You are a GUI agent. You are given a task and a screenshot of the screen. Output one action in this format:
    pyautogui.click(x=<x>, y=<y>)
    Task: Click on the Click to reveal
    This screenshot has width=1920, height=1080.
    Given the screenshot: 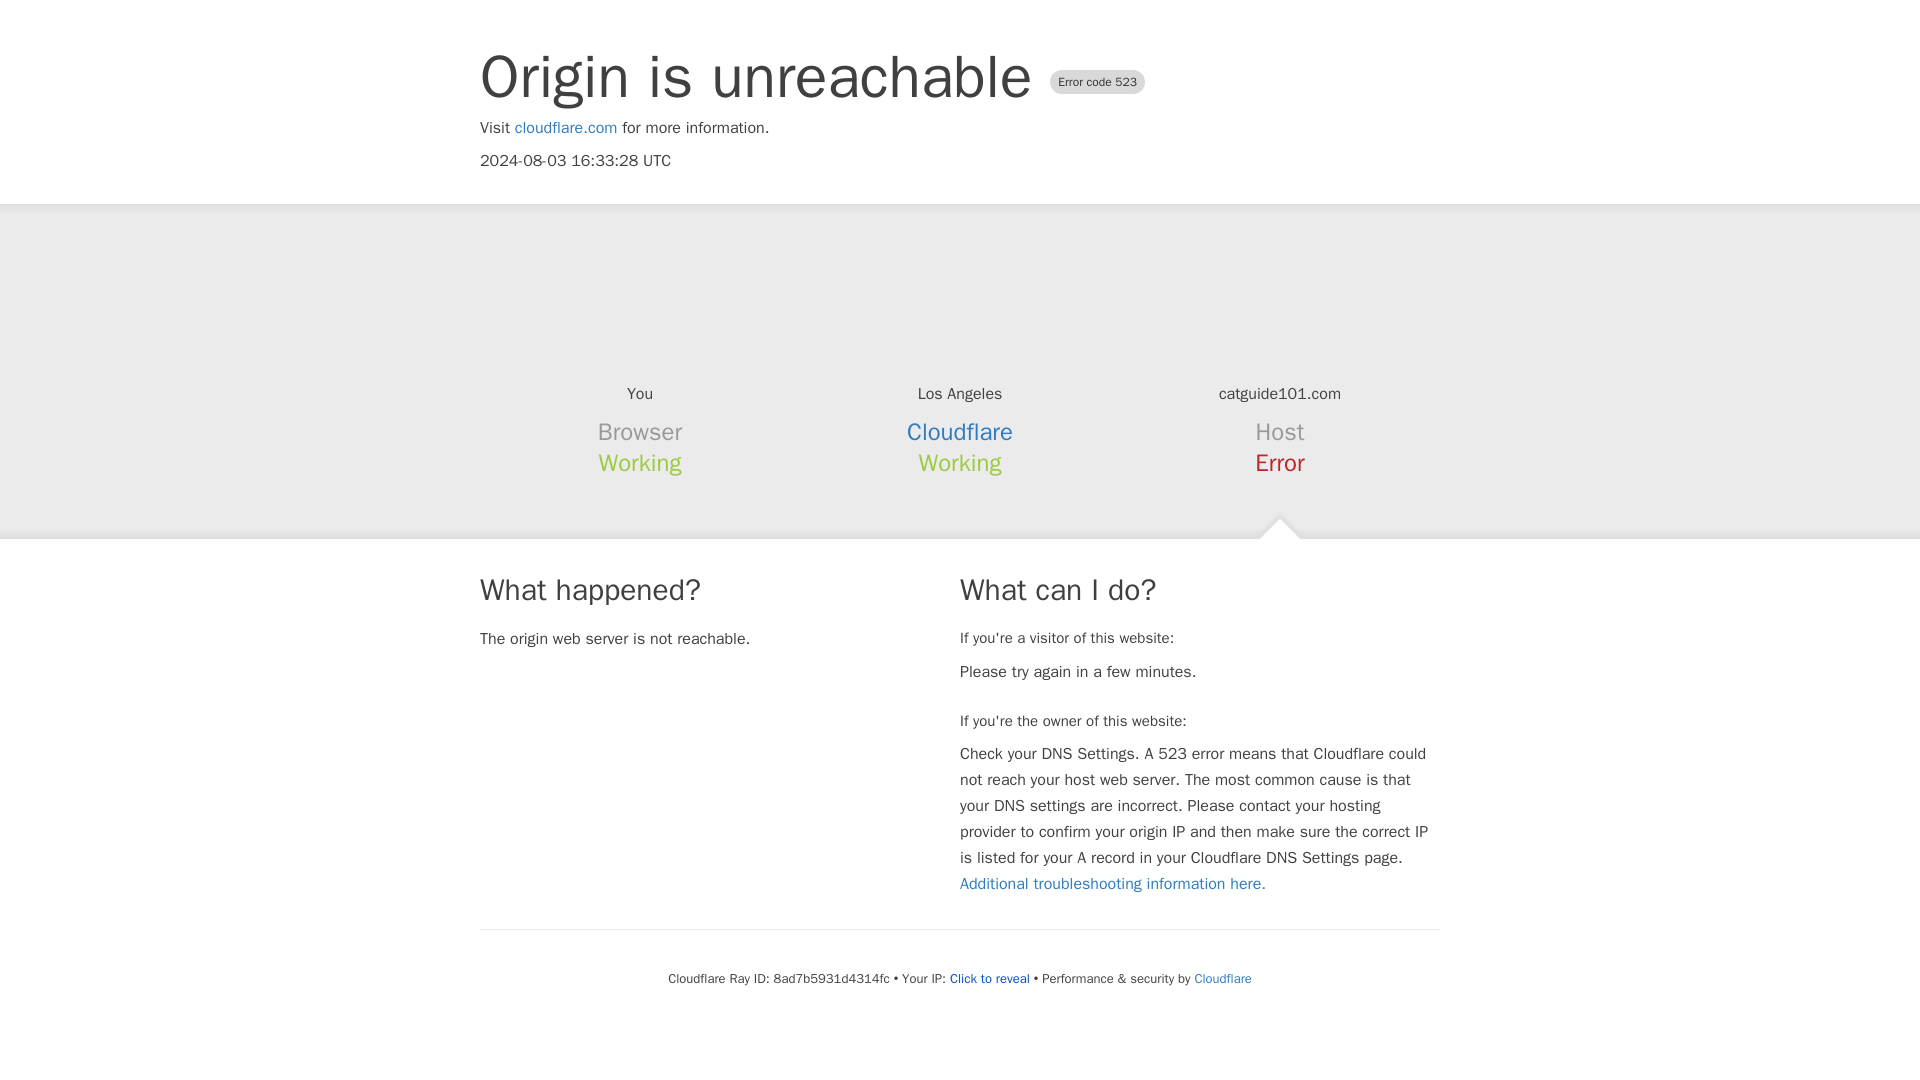 What is the action you would take?
    pyautogui.click(x=990, y=978)
    